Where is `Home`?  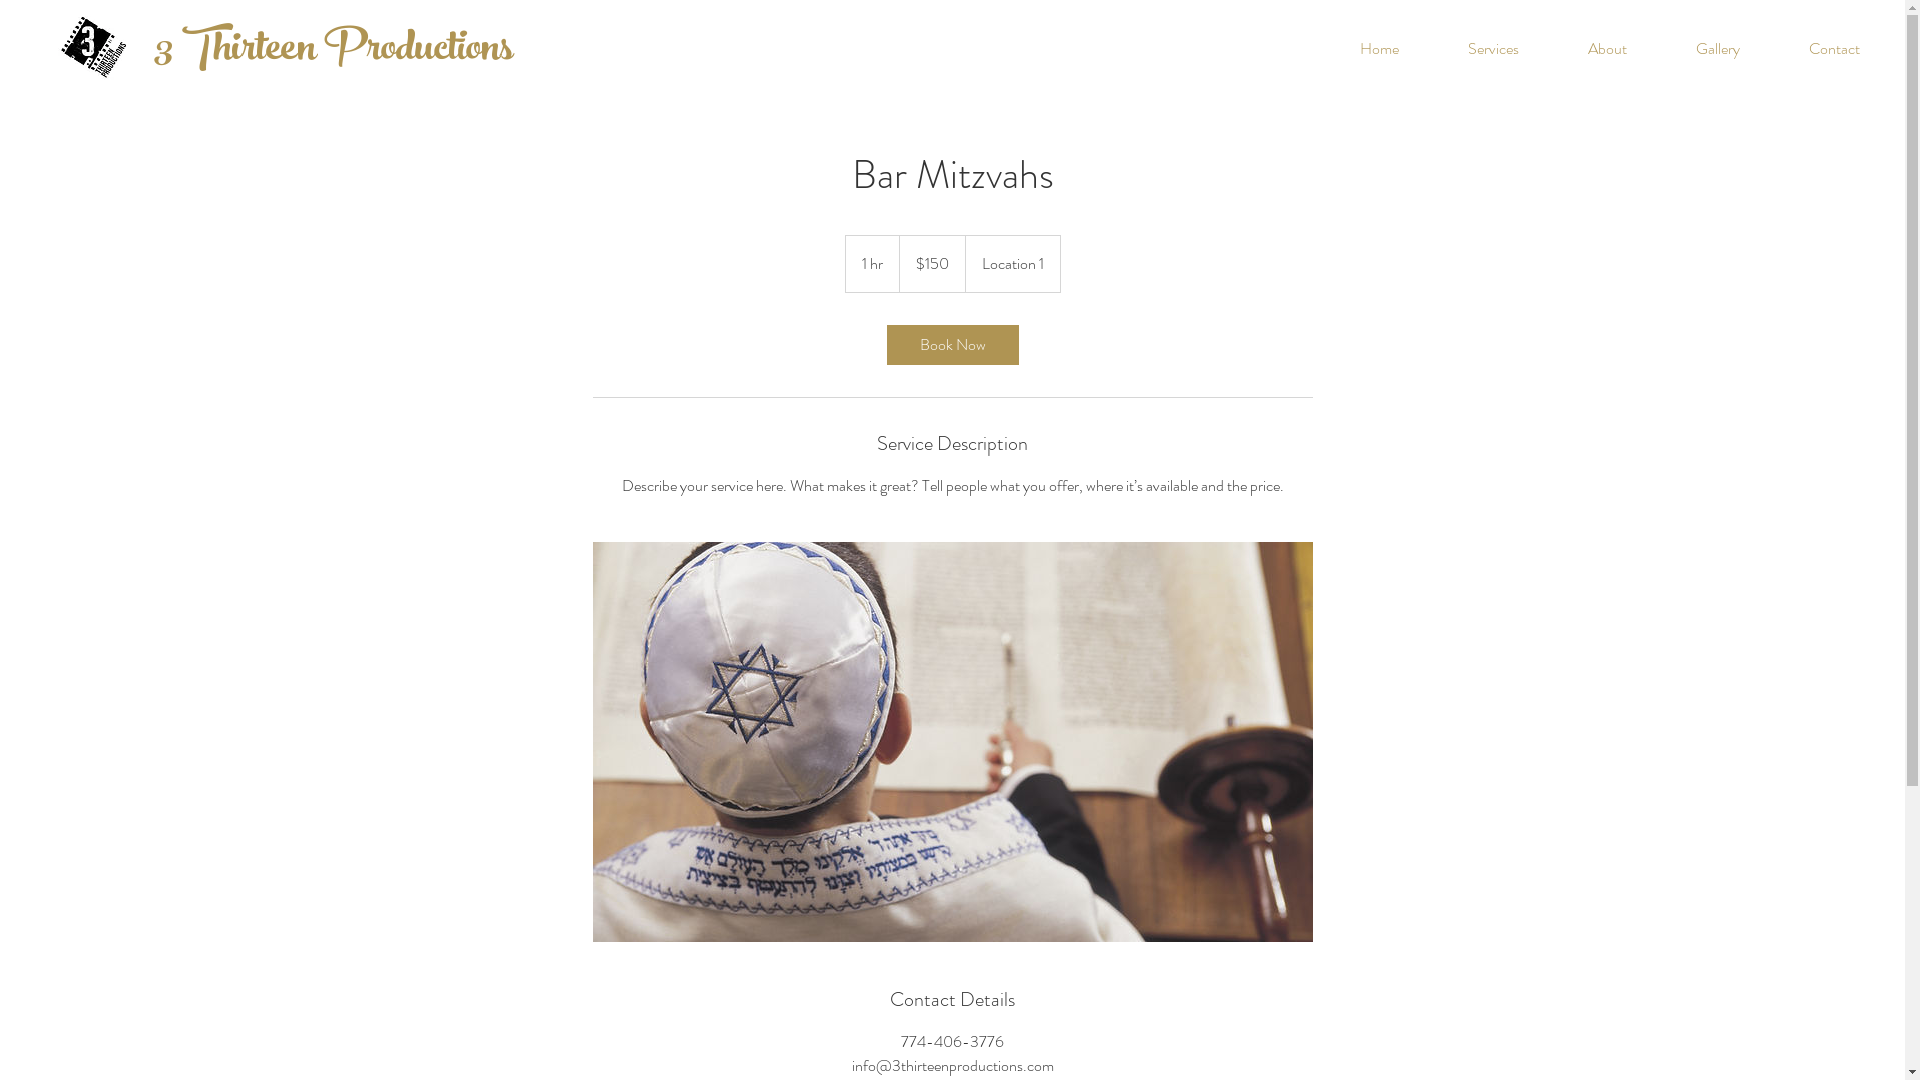 Home is located at coordinates (1380, 49).